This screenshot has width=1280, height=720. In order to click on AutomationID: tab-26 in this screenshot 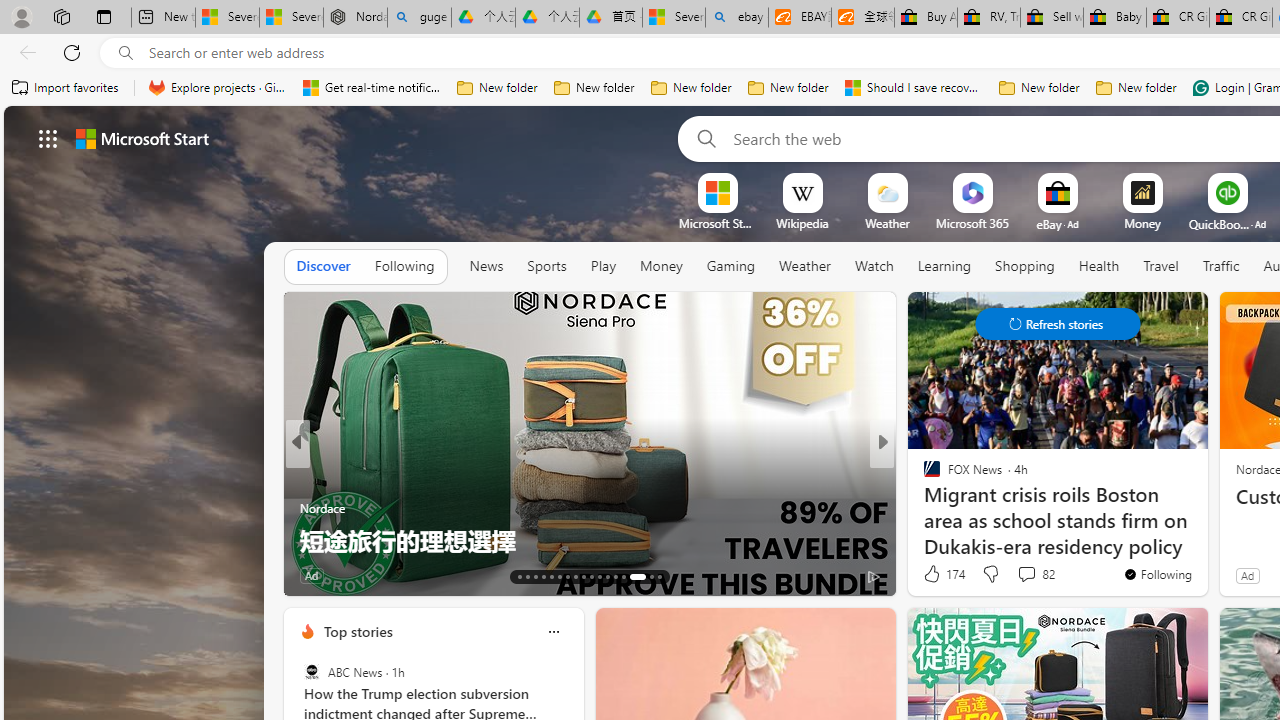, I will do `click(624, 576)`.